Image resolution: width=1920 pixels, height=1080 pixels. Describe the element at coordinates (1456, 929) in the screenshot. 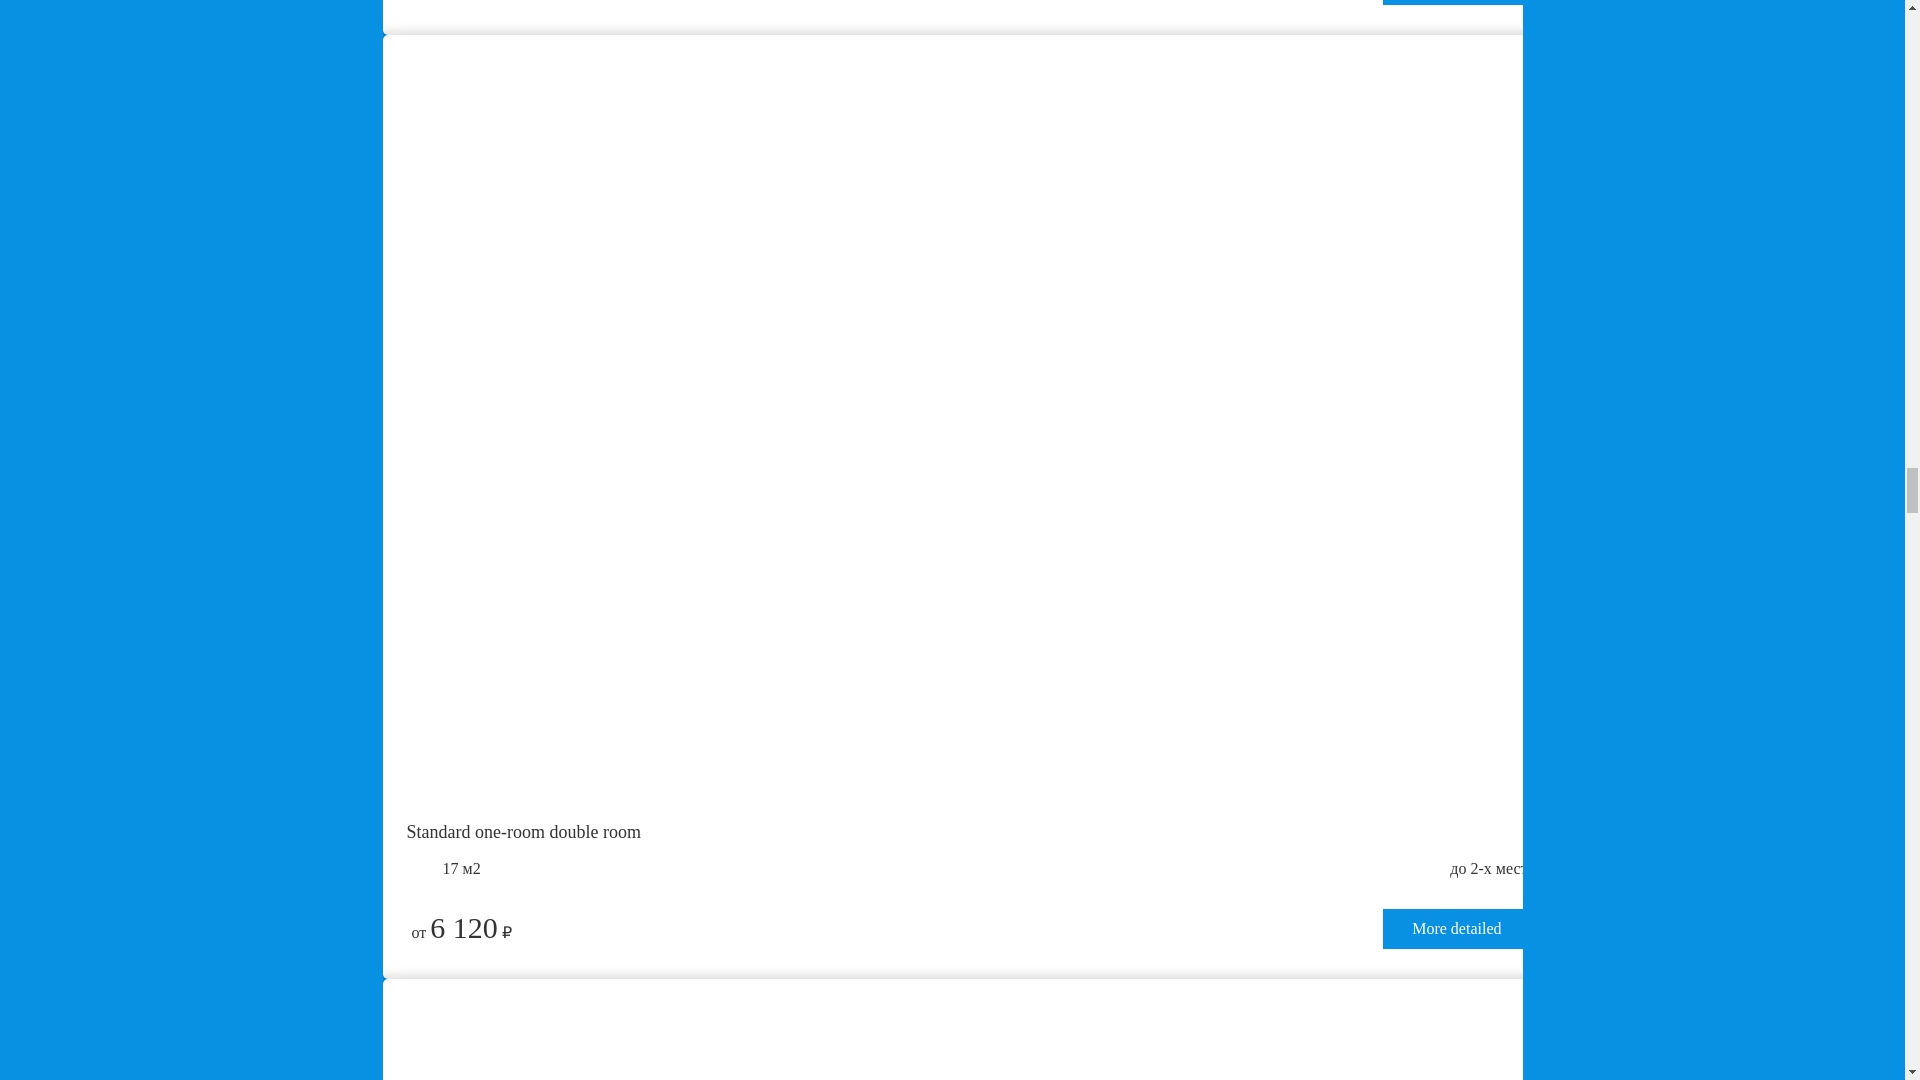

I see `More detailed` at that location.